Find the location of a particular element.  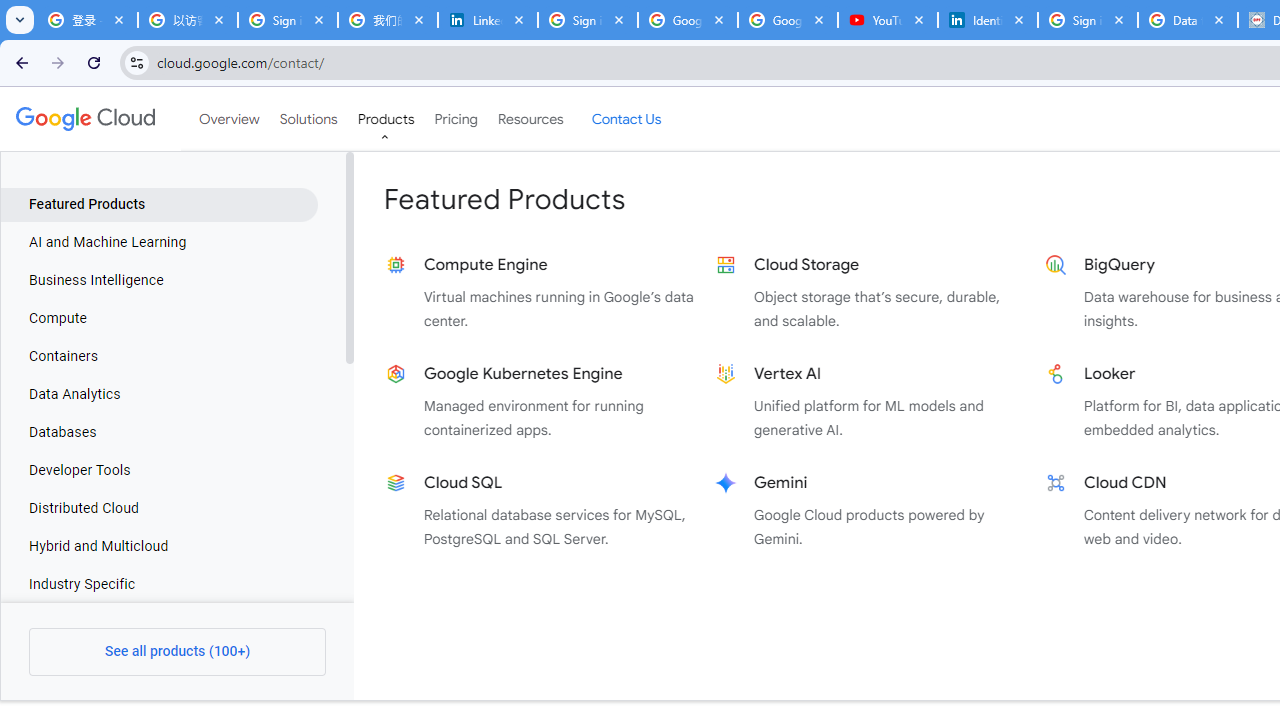

Compute is located at coordinates (159, 318).